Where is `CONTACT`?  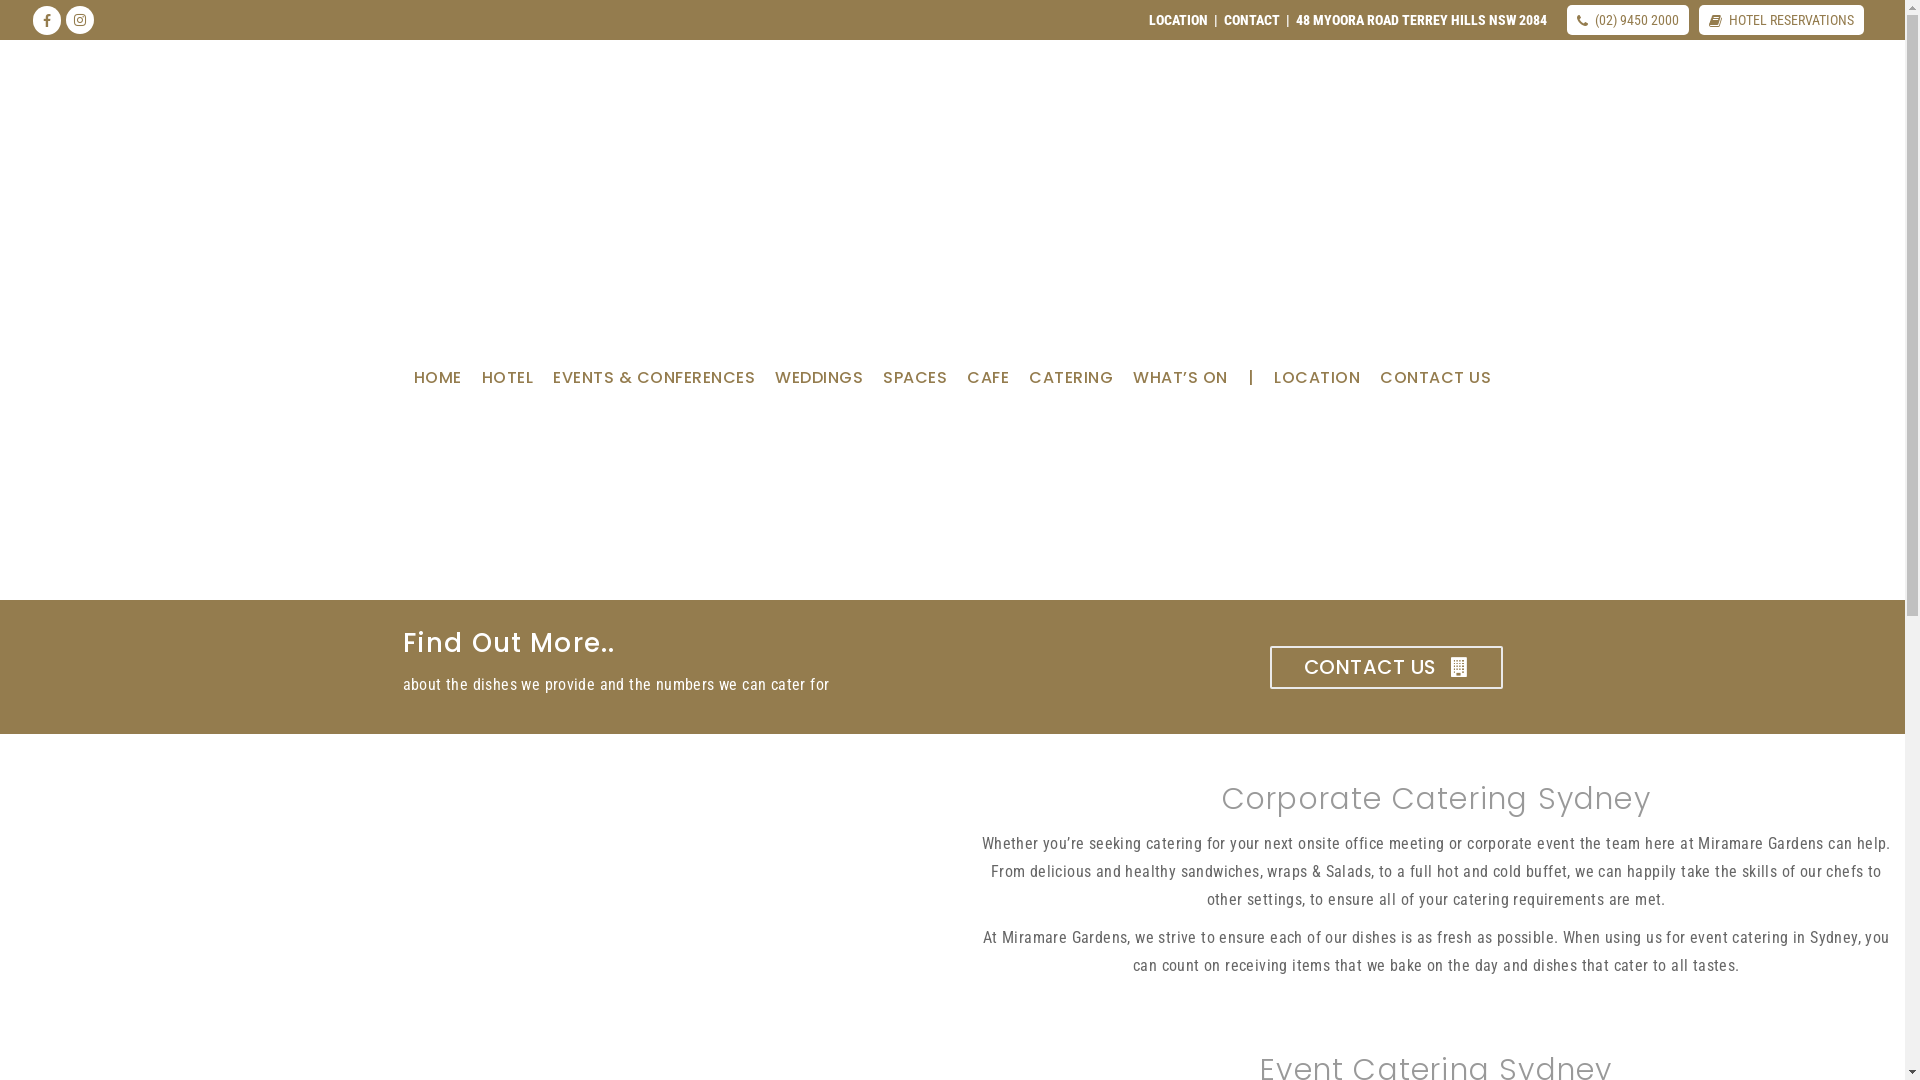 CONTACT is located at coordinates (1252, 20).